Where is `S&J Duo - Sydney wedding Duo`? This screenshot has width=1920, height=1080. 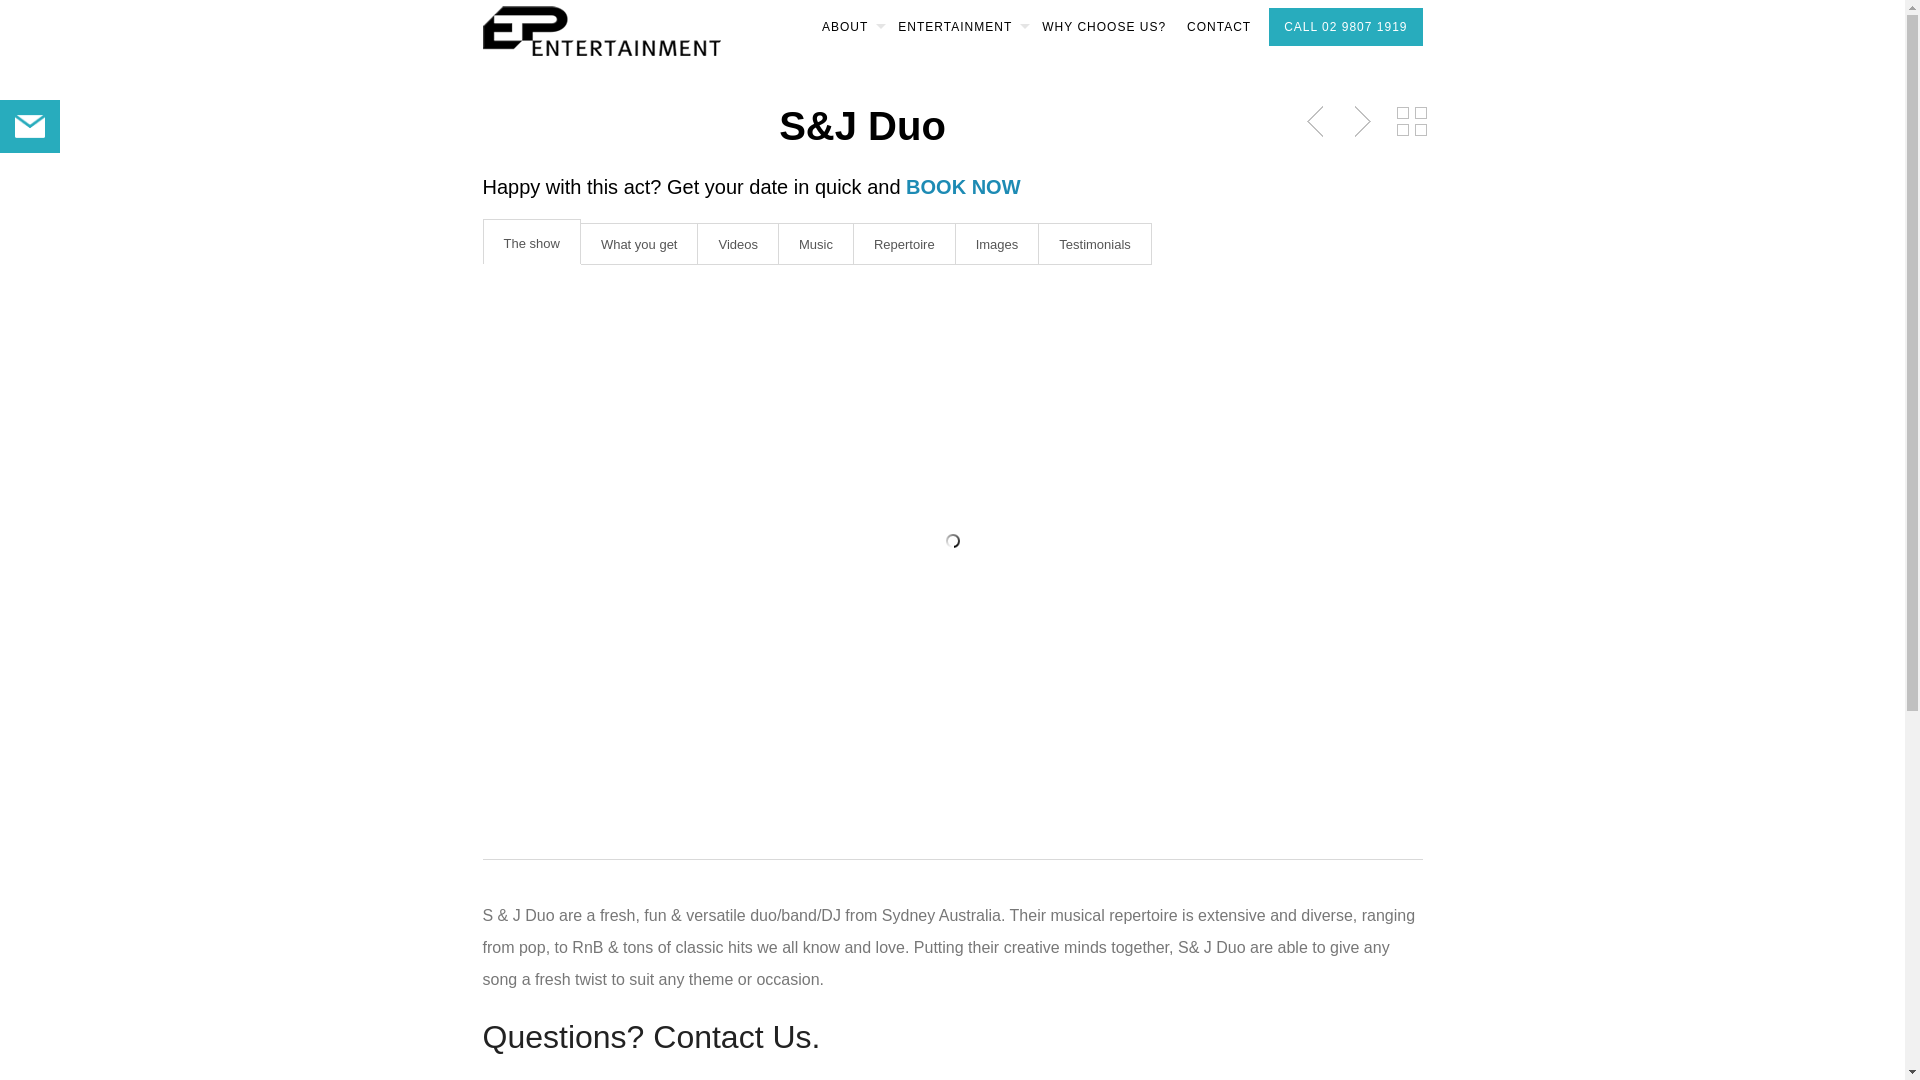
S&J Duo - Sydney wedding Duo is located at coordinates (952, 540).